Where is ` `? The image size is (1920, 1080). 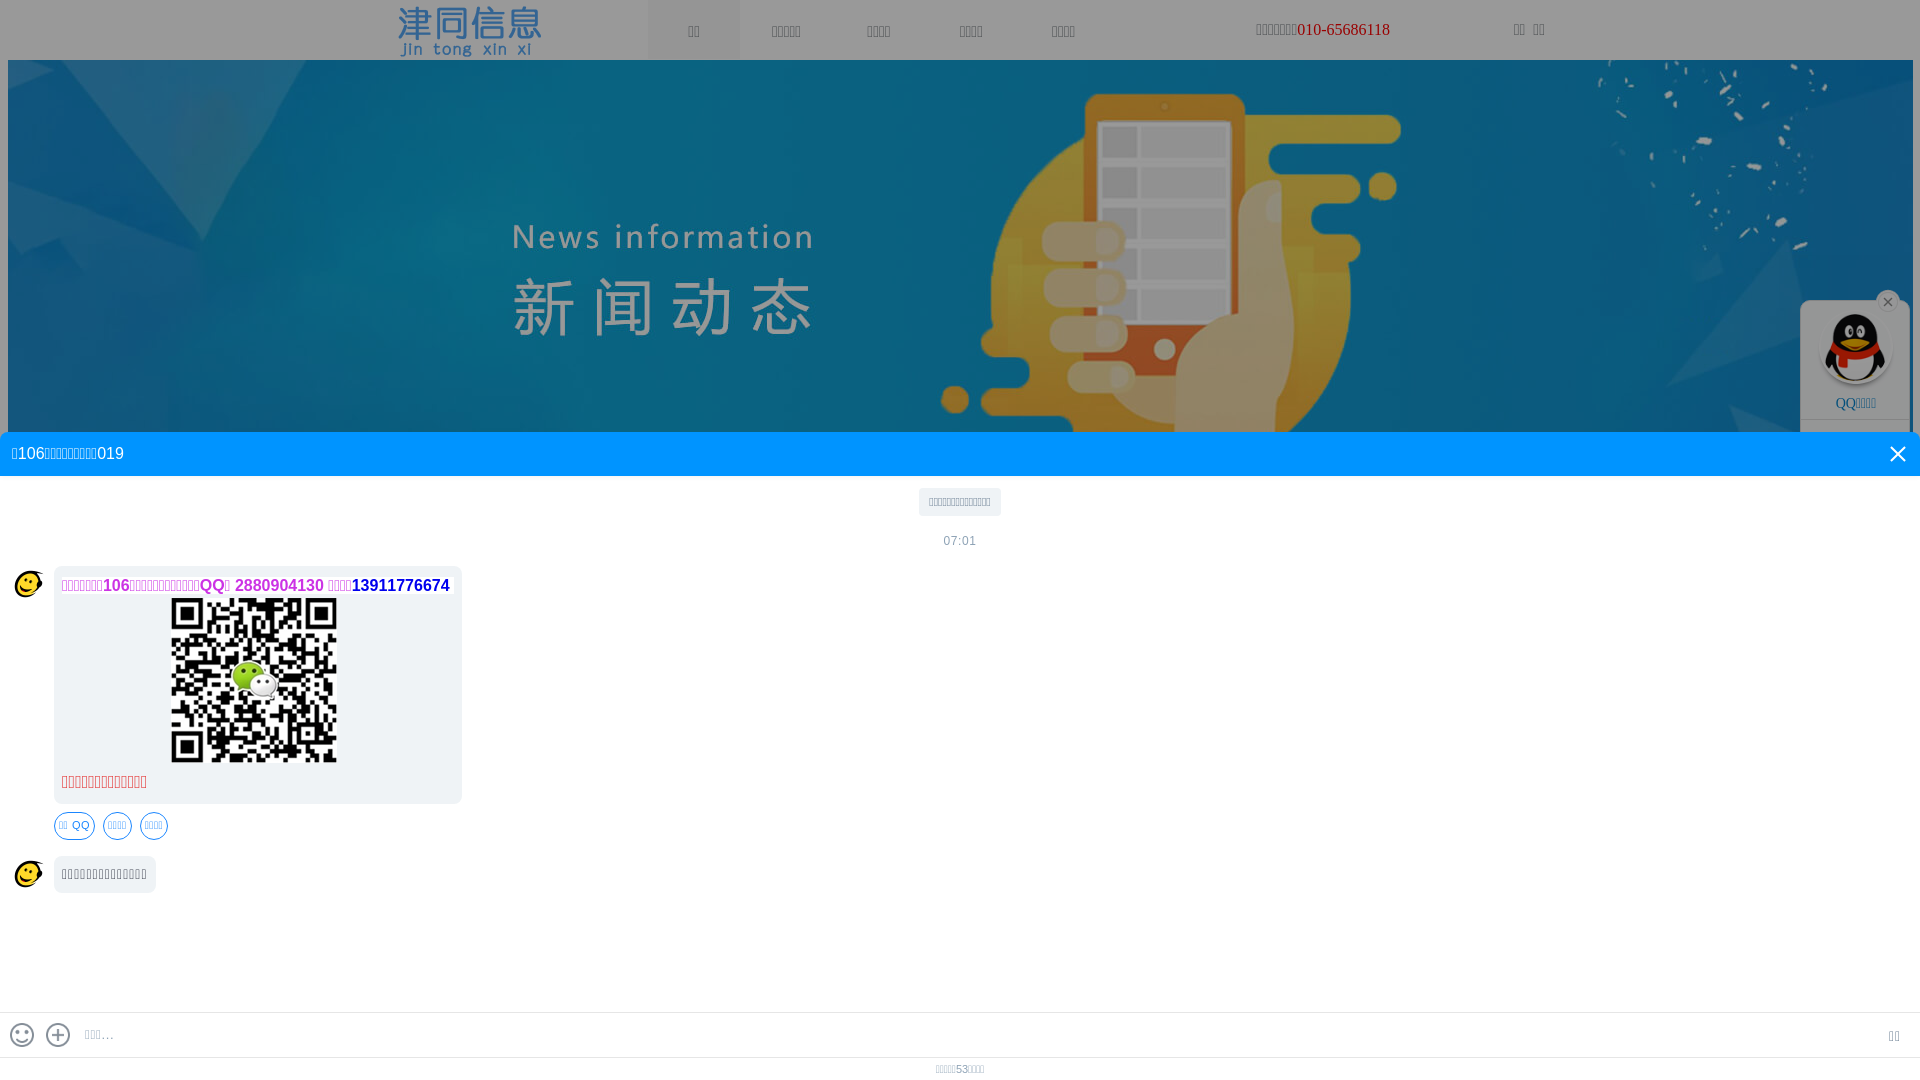   is located at coordinates (1888, 300).